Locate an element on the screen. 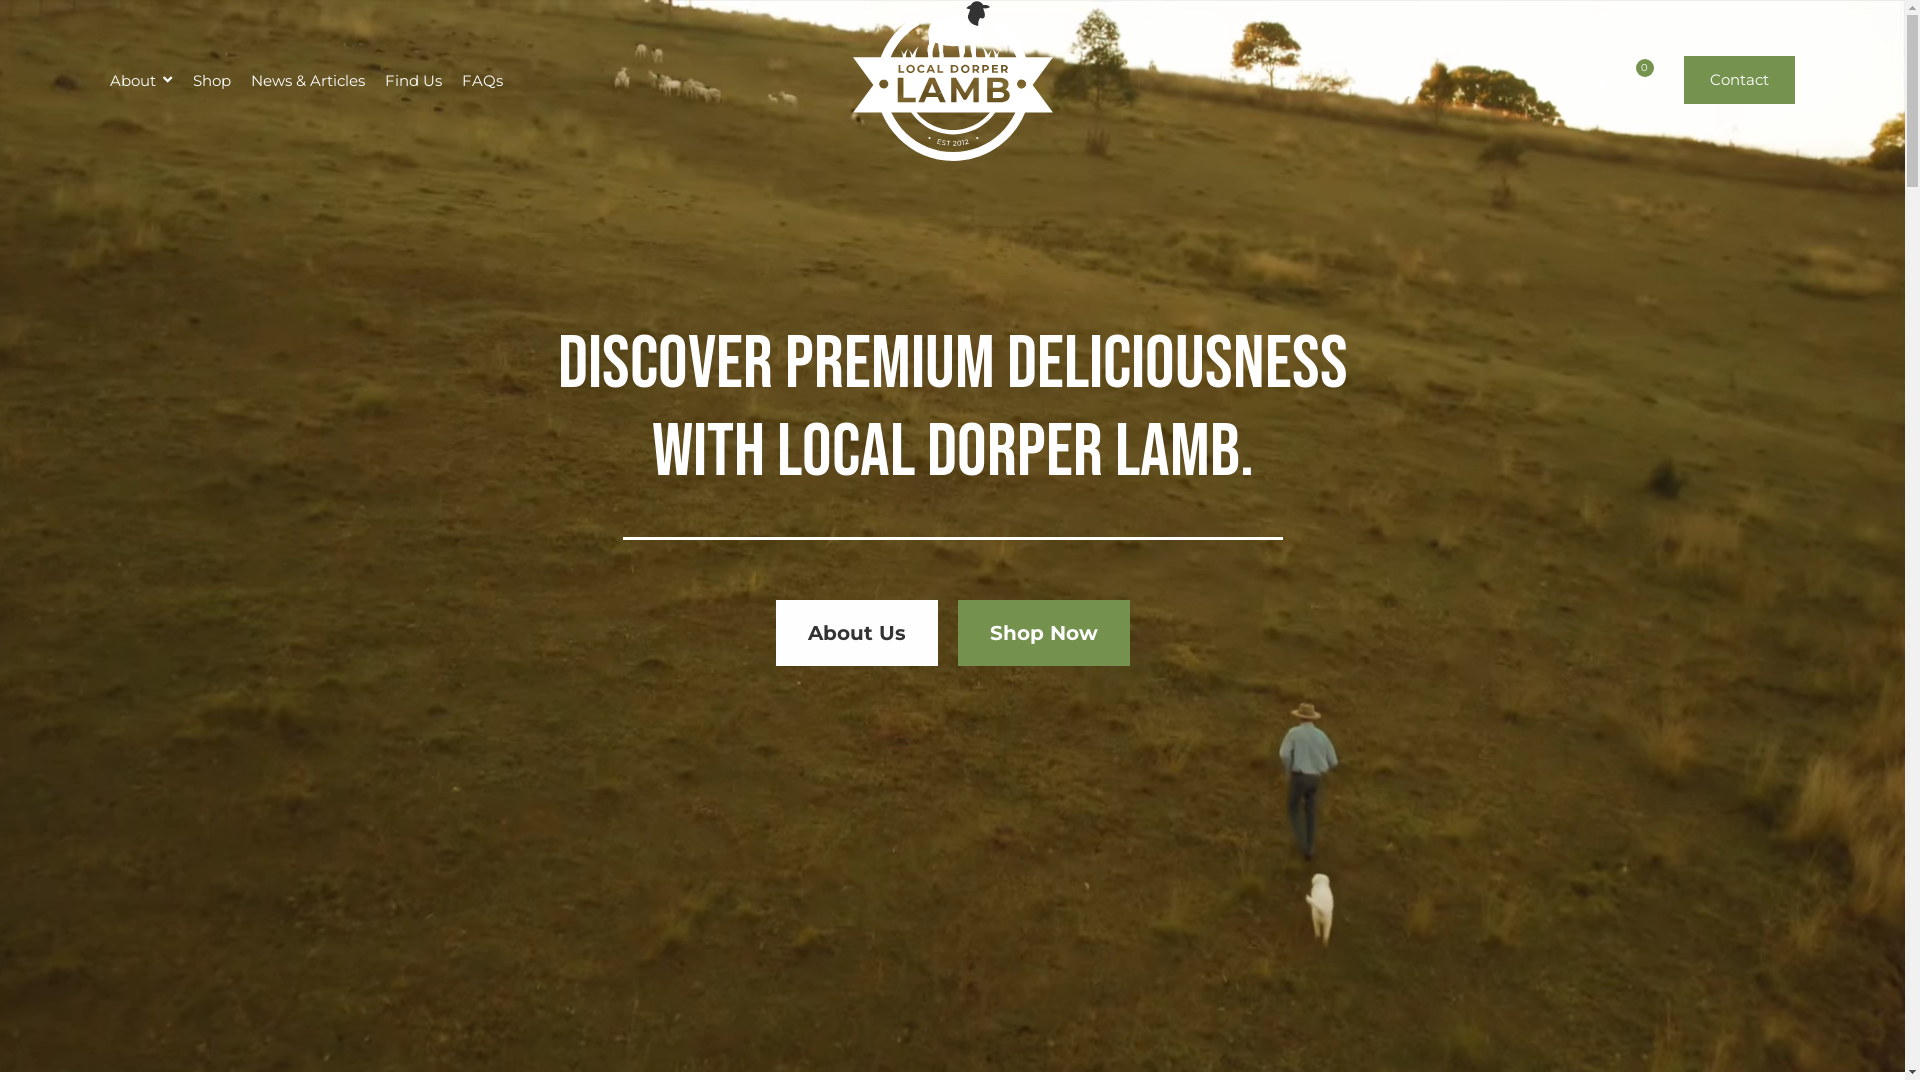 The image size is (1920, 1080). Shop is located at coordinates (212, 81).